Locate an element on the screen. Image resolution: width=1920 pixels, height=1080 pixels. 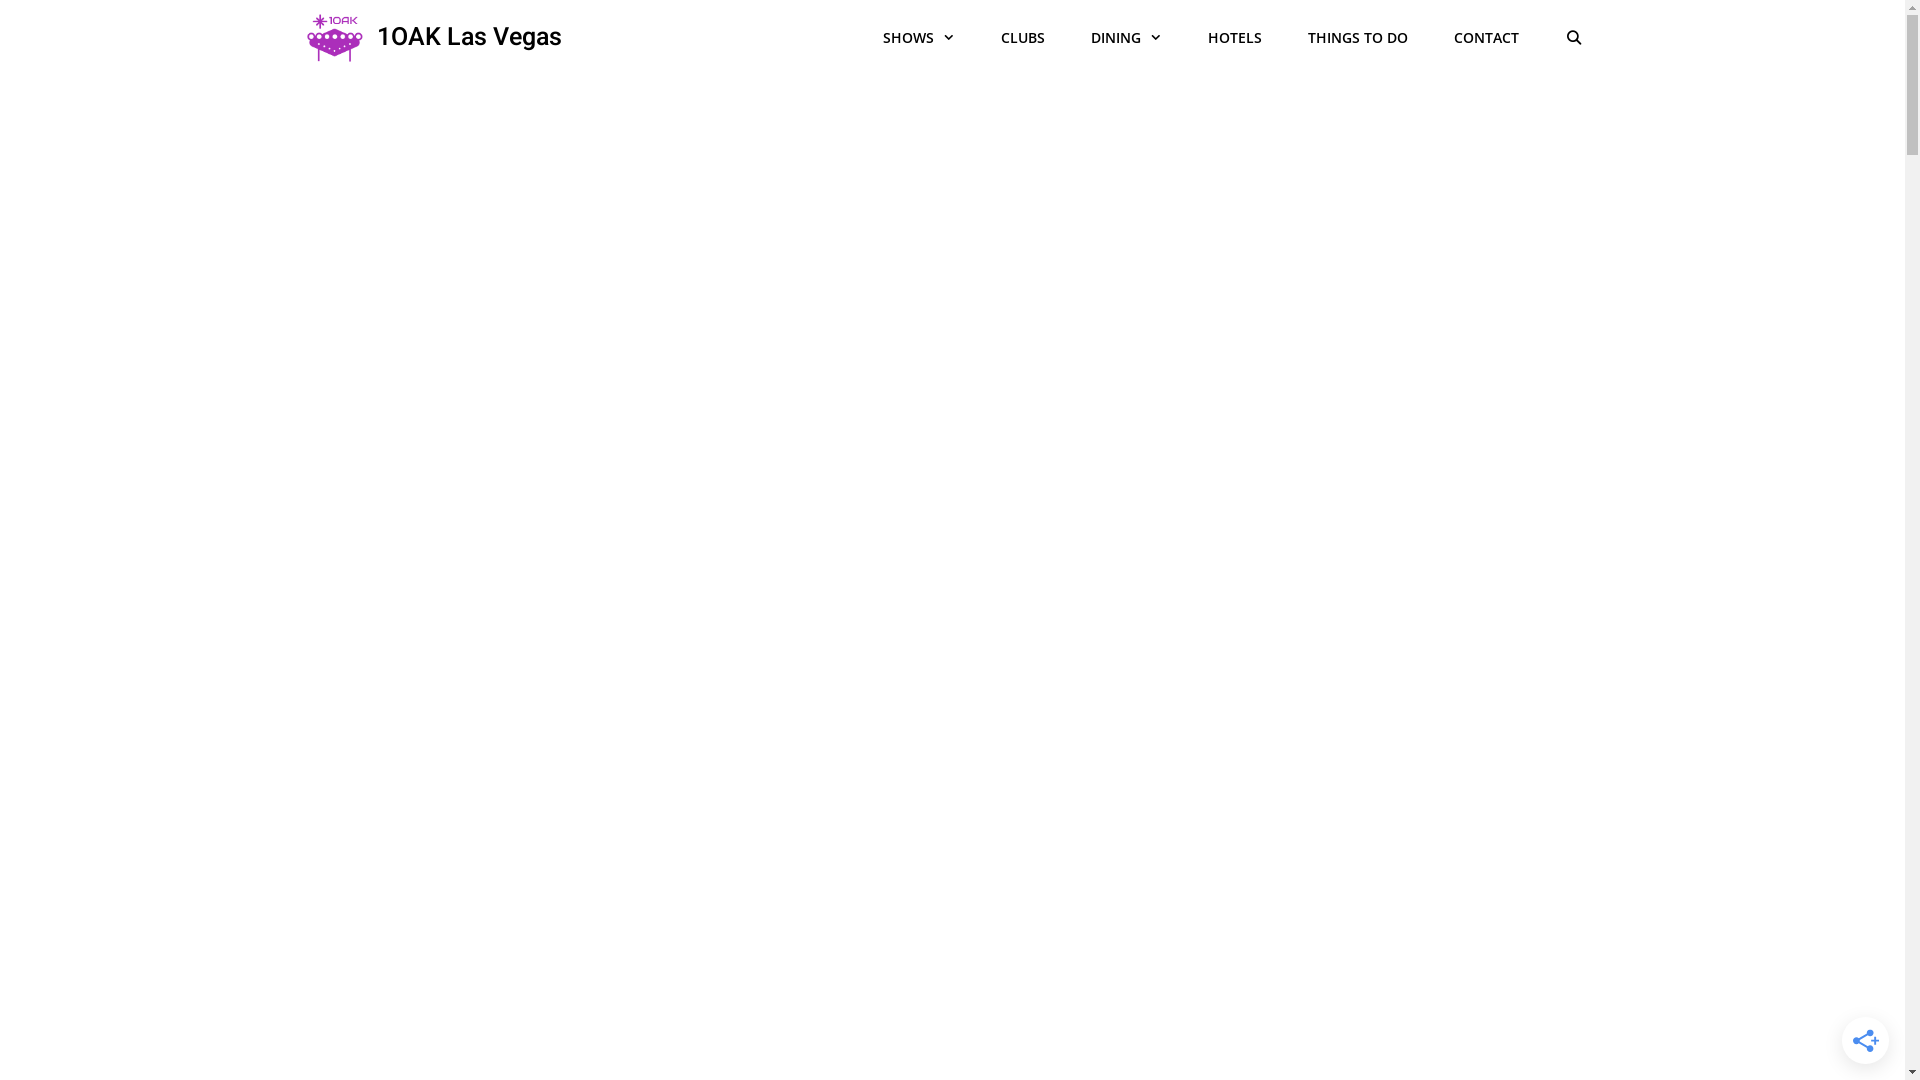
HOTELS is located at coordinates (1235, 38).